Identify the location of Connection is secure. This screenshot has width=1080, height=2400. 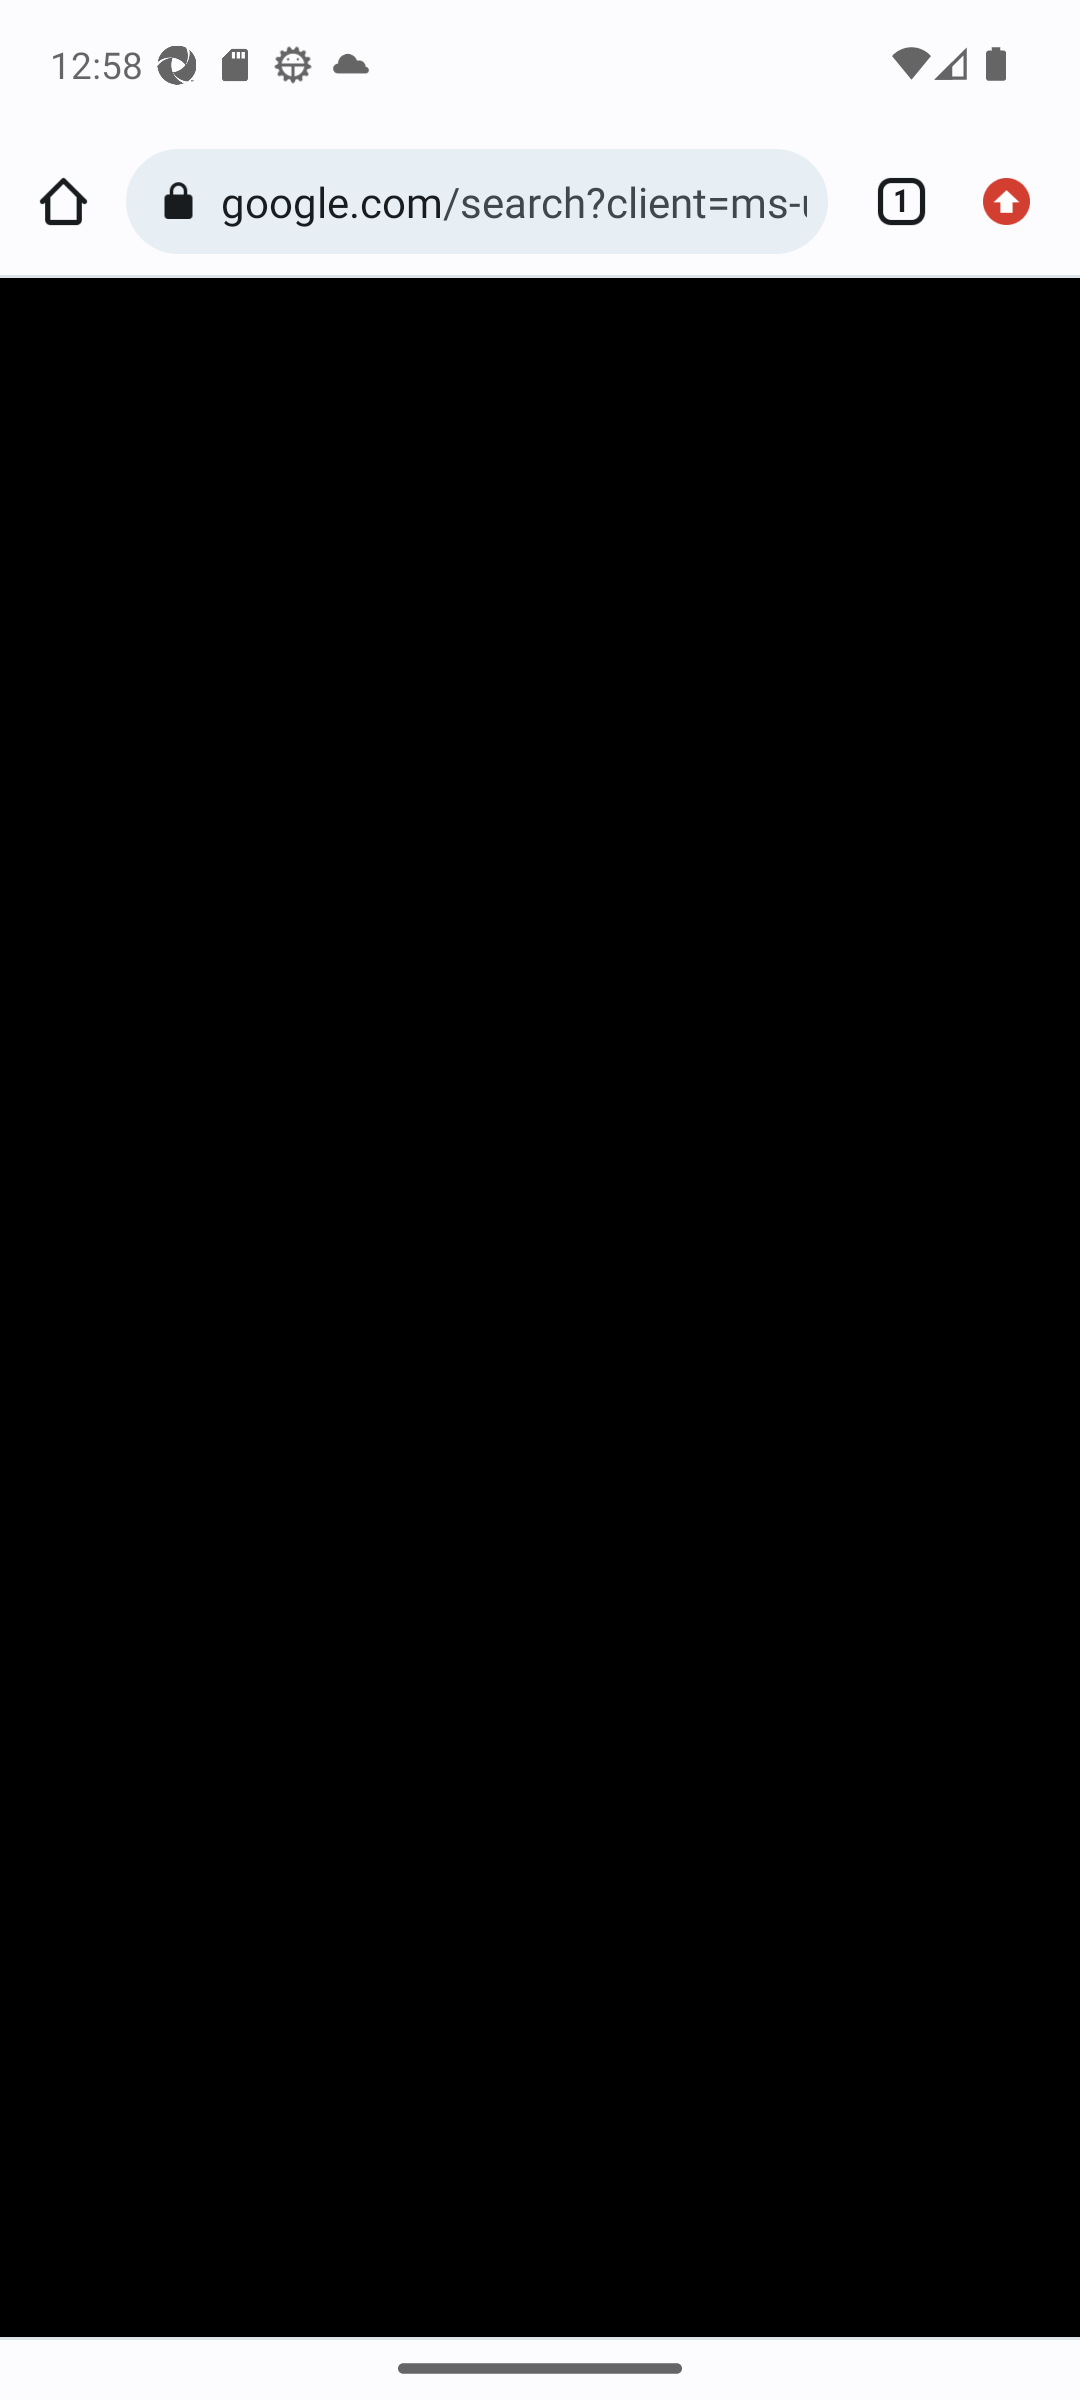
(184, 202).